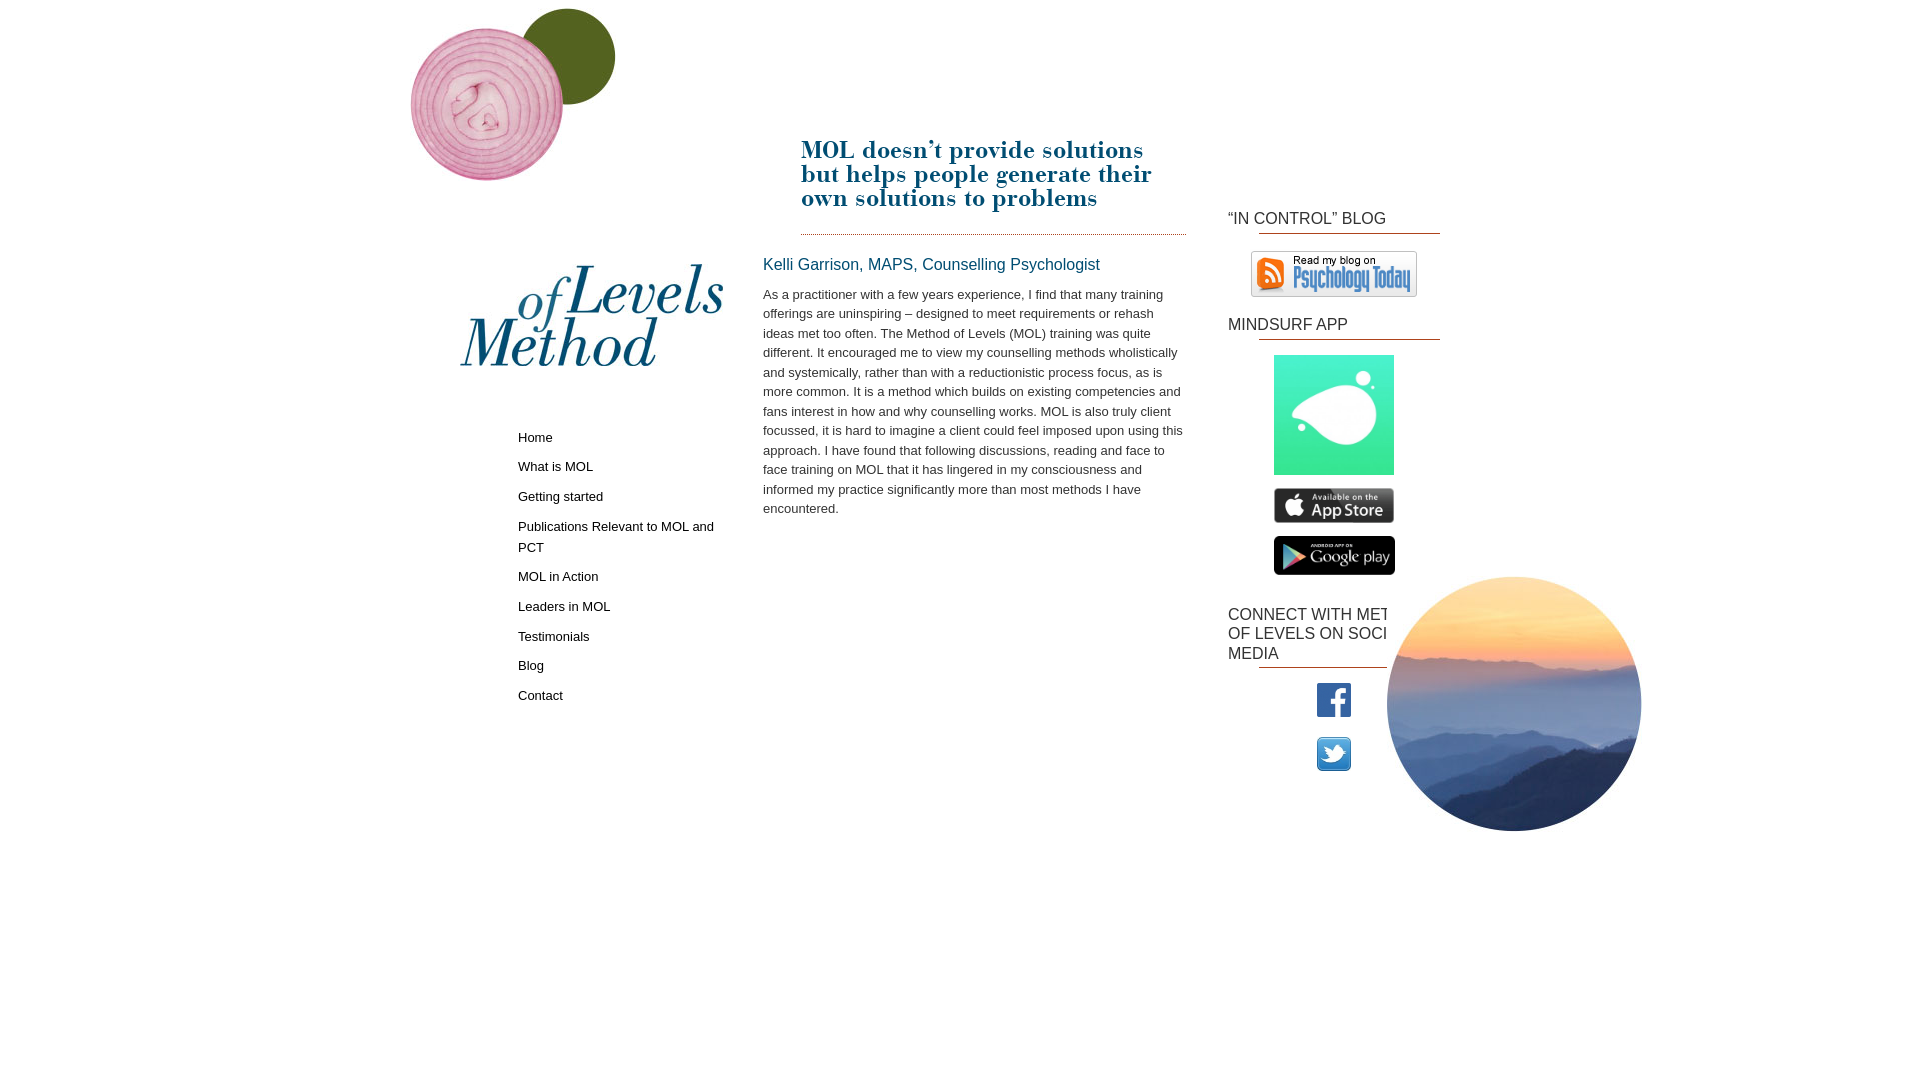 This screenshot has height=1080, width=1920. I want to click on Publications Relevant to MOL and PCT, so click(620, 536).